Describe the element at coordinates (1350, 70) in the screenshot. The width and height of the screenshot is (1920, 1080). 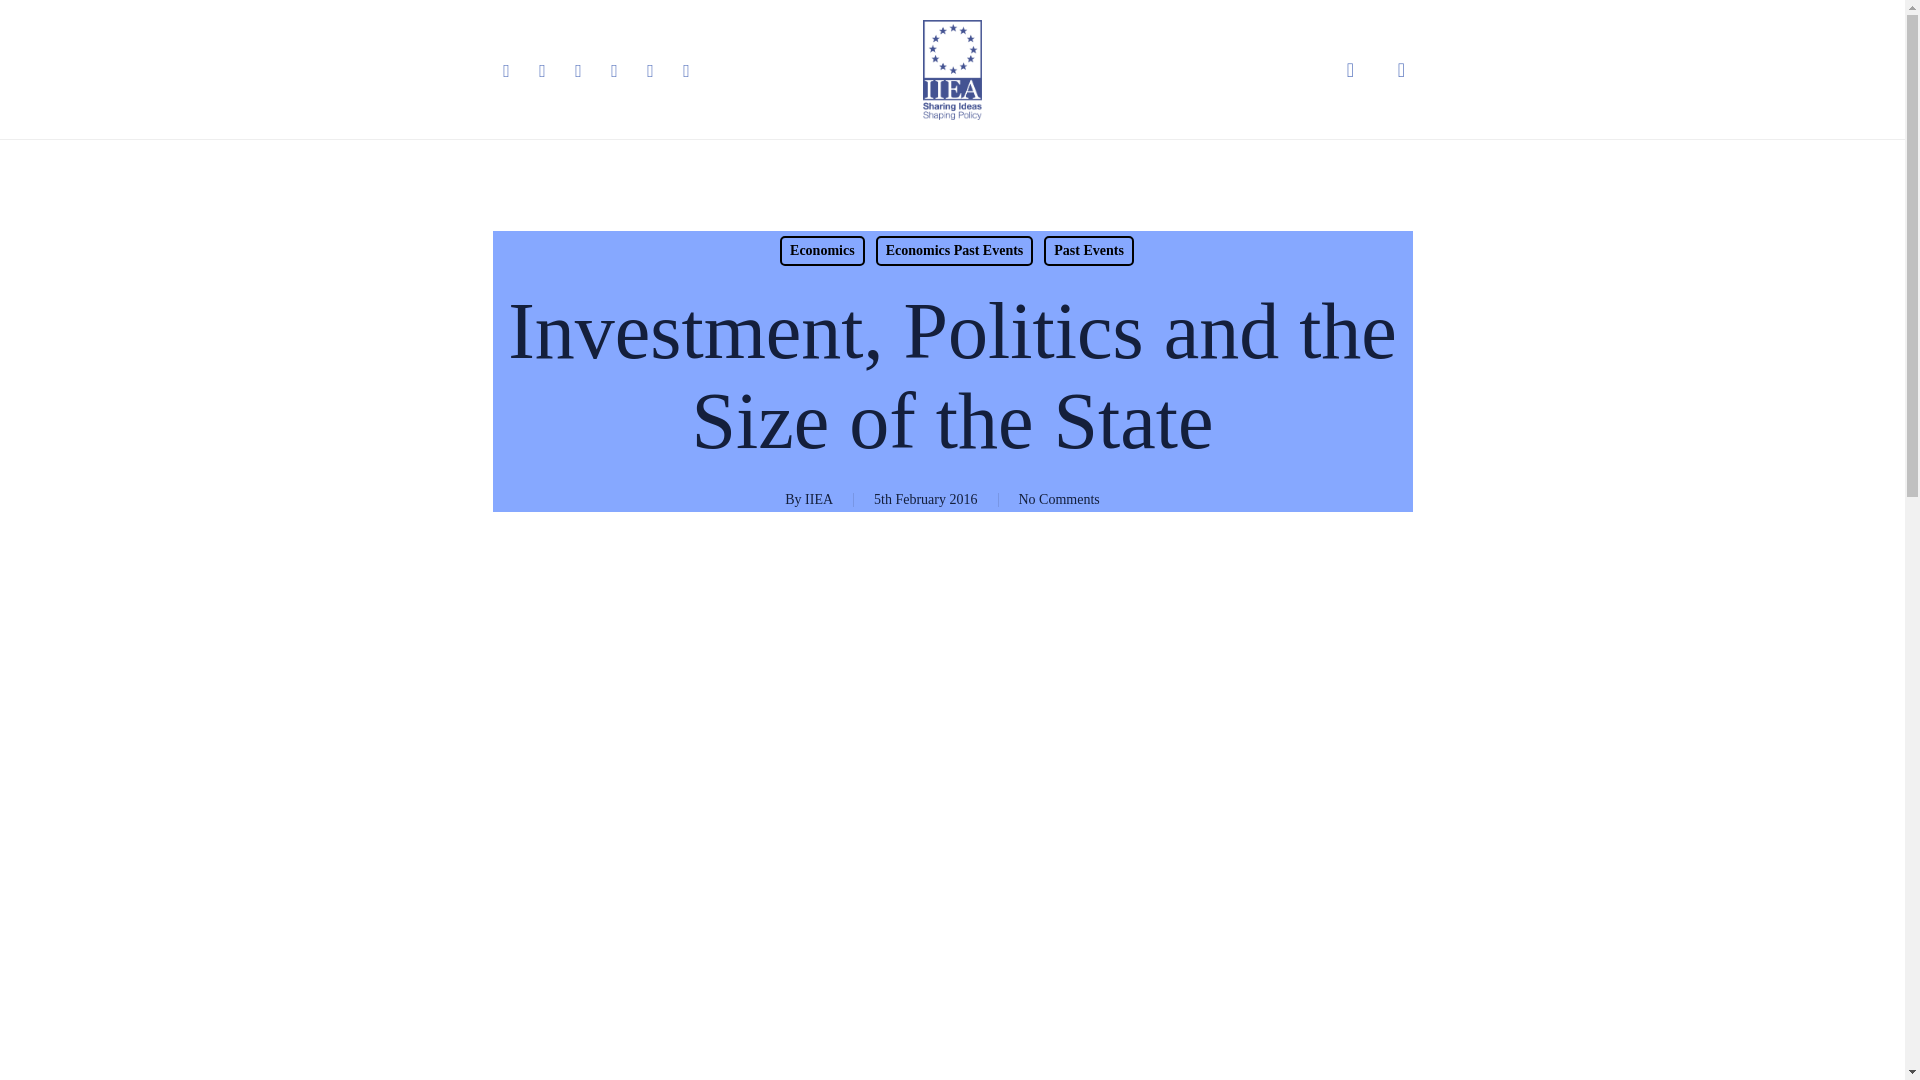
I see `search` at that location.